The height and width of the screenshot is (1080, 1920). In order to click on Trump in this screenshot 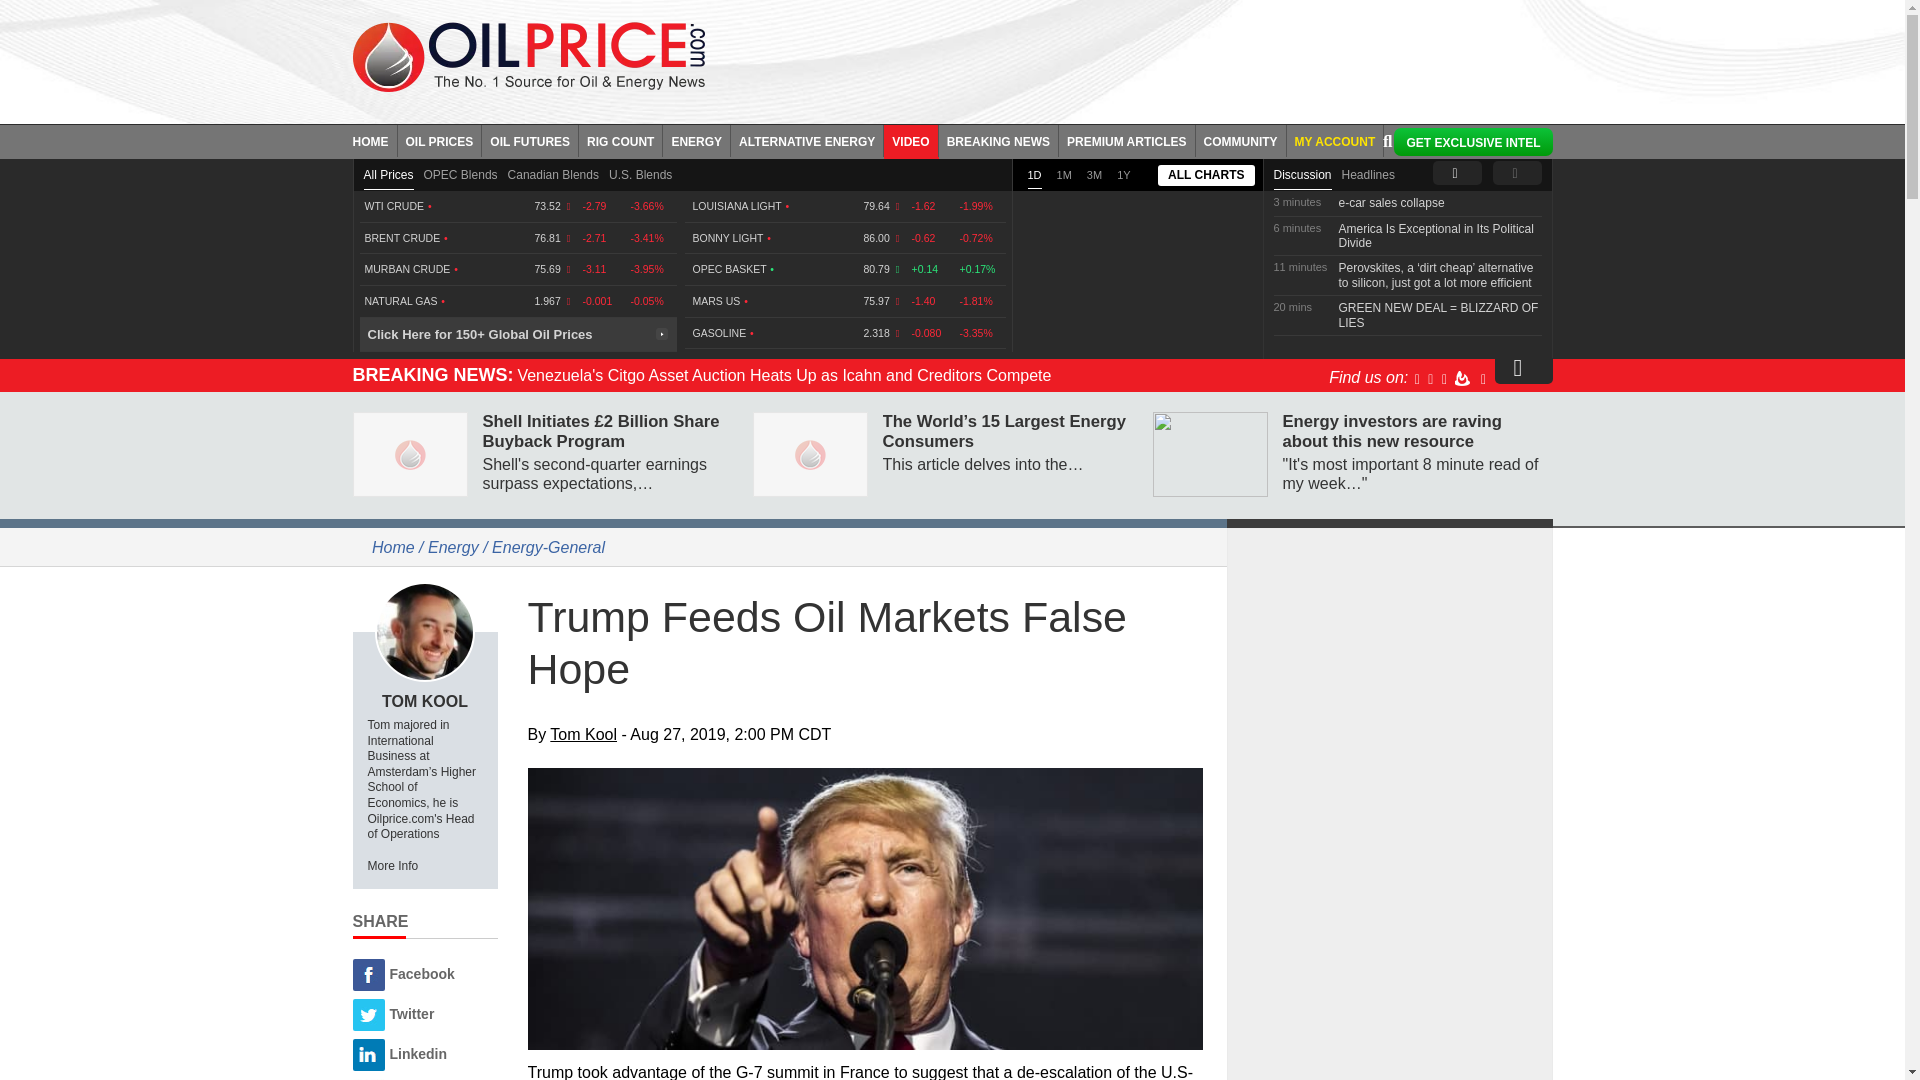, I will do `click(866, 908)`.